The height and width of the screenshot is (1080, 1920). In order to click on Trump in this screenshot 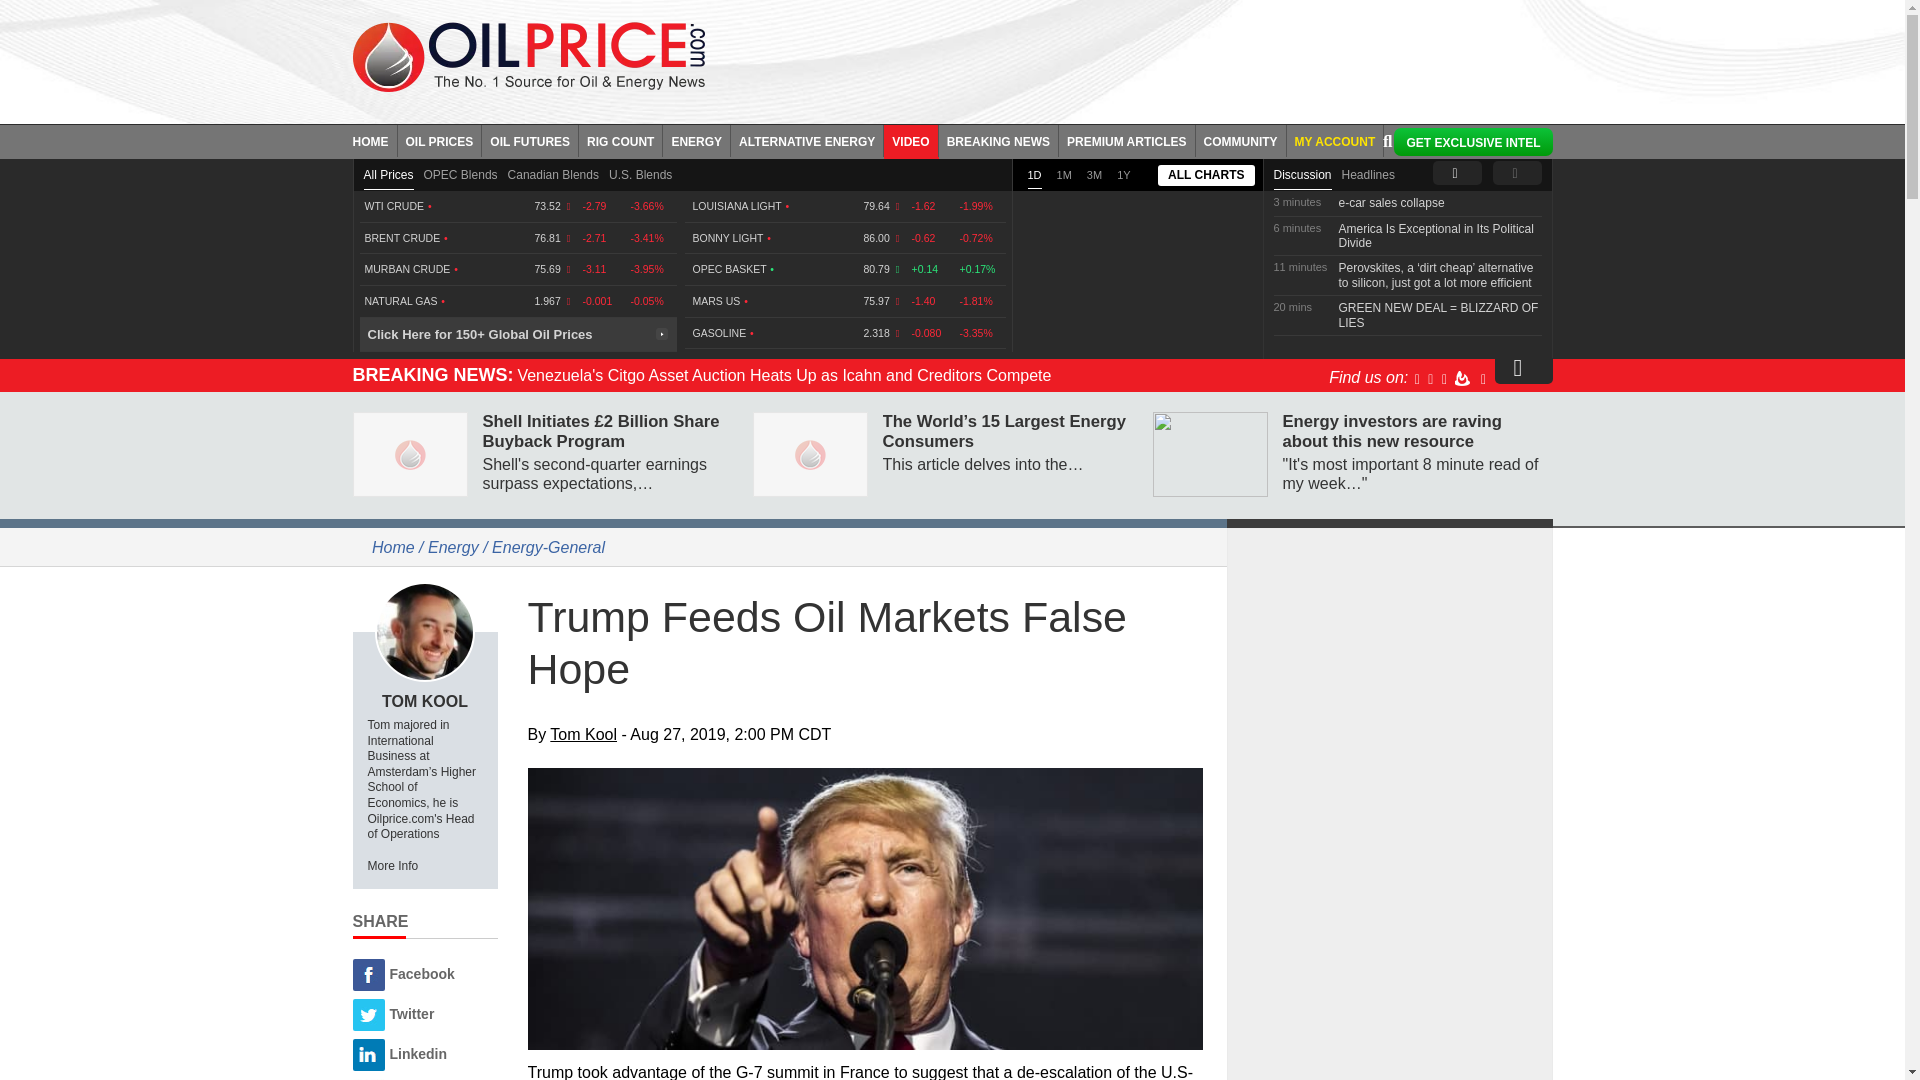, I will do `click(866, 908)`.